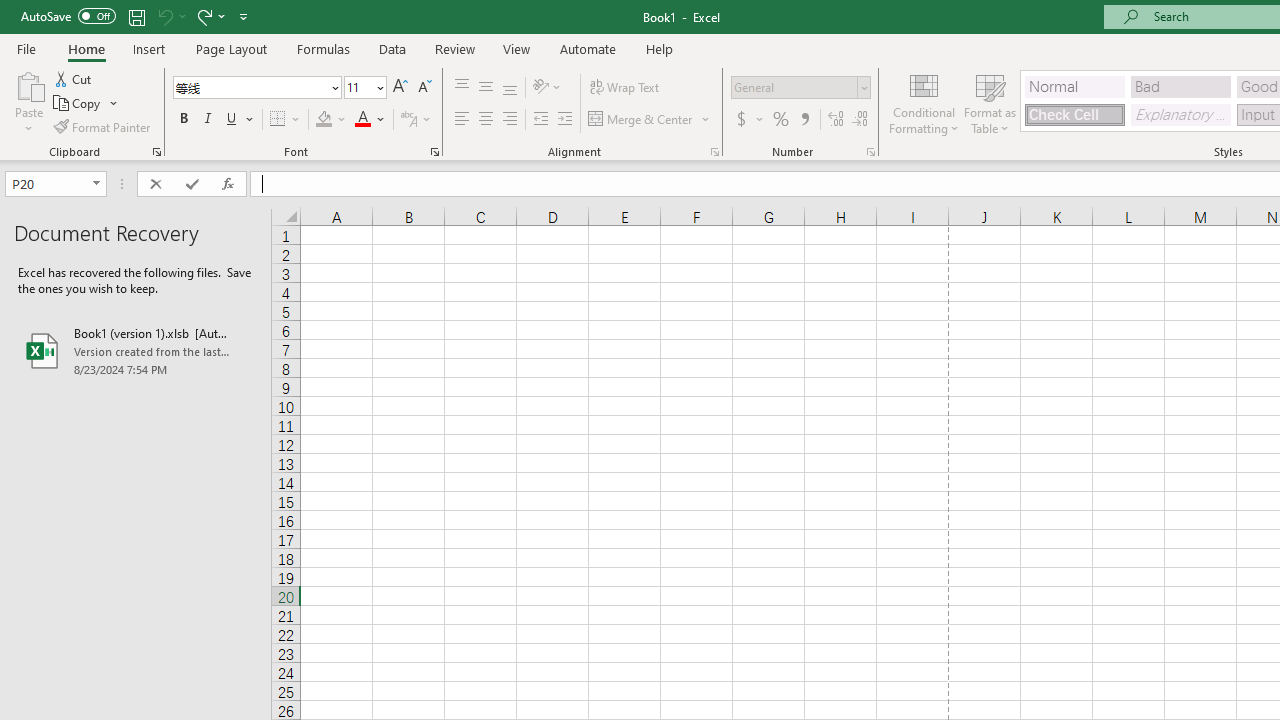 The image size is (1280, 720). What do you see at coordinates (1180, 114) in the screenshot?
I see `Explanatory Text` at bounding box center [1180, 114].